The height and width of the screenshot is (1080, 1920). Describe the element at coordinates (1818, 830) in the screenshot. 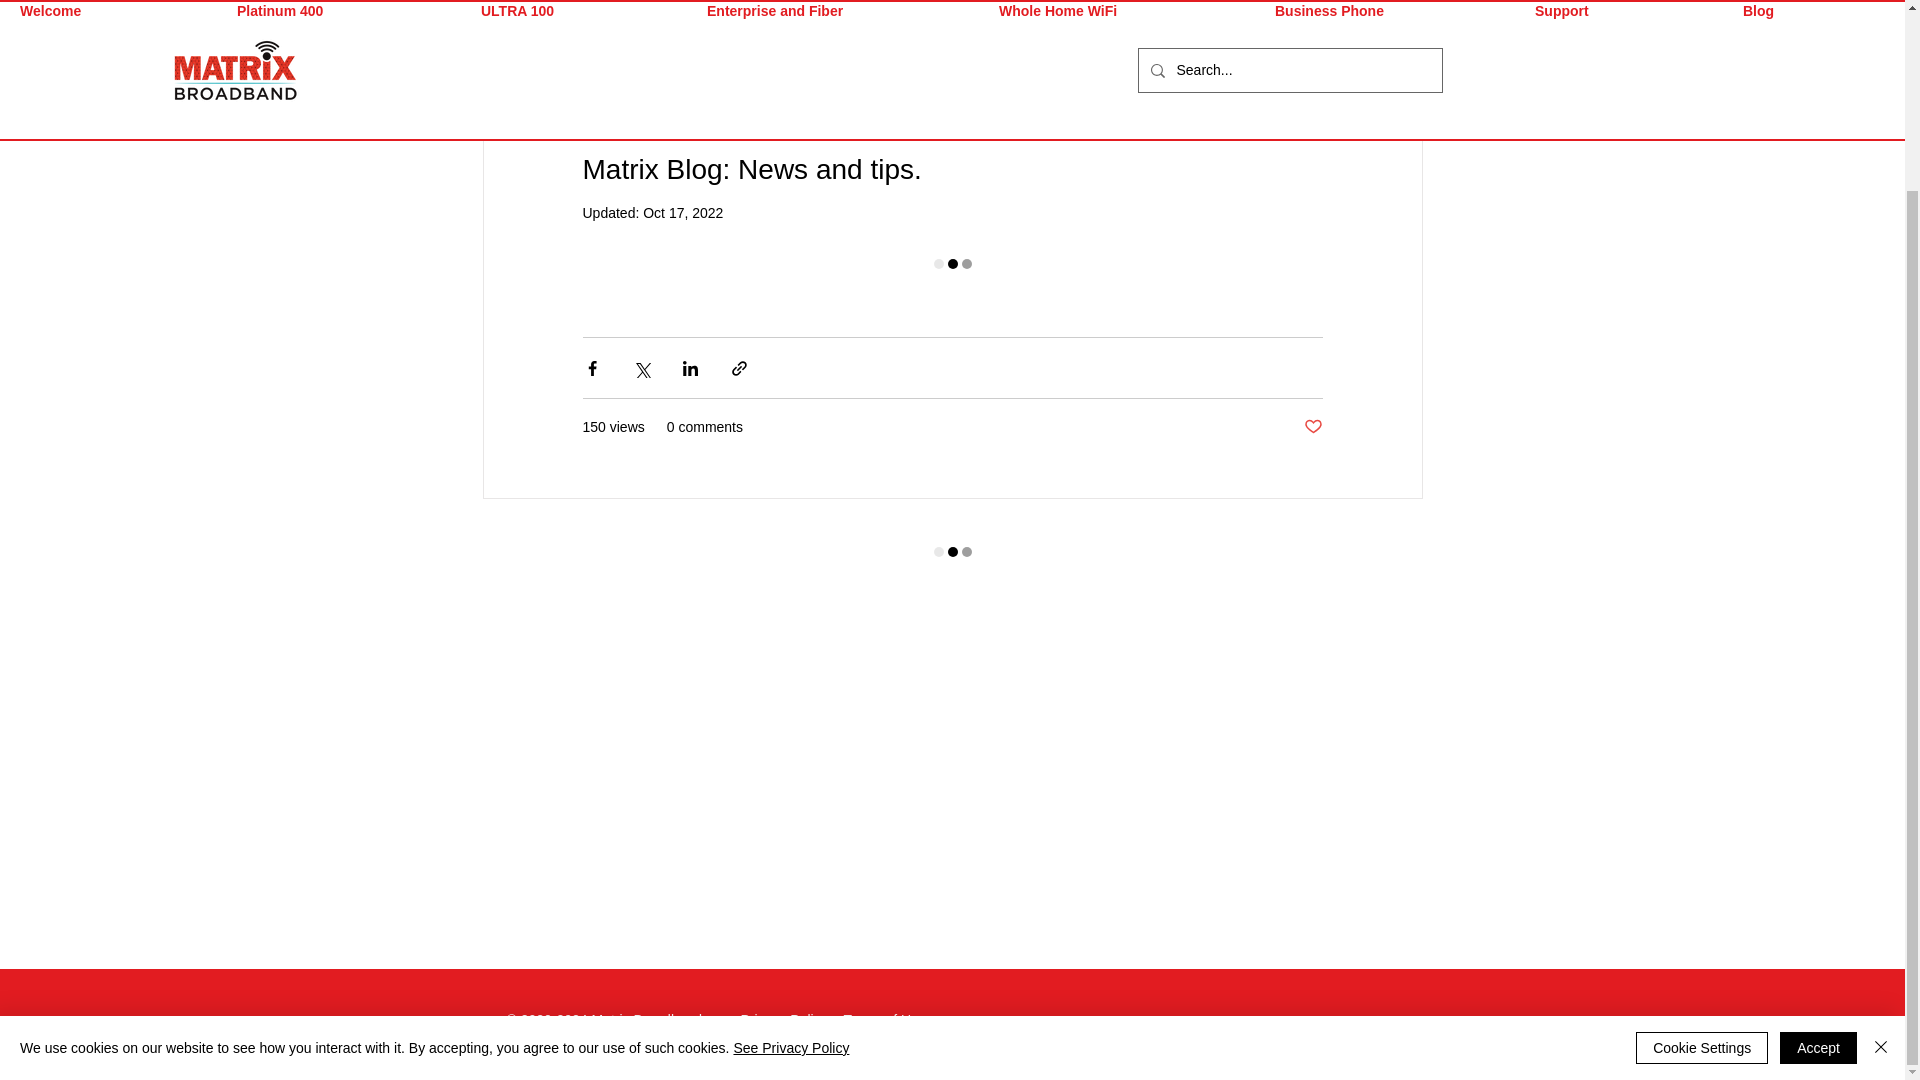

I see `Accept` at that location.